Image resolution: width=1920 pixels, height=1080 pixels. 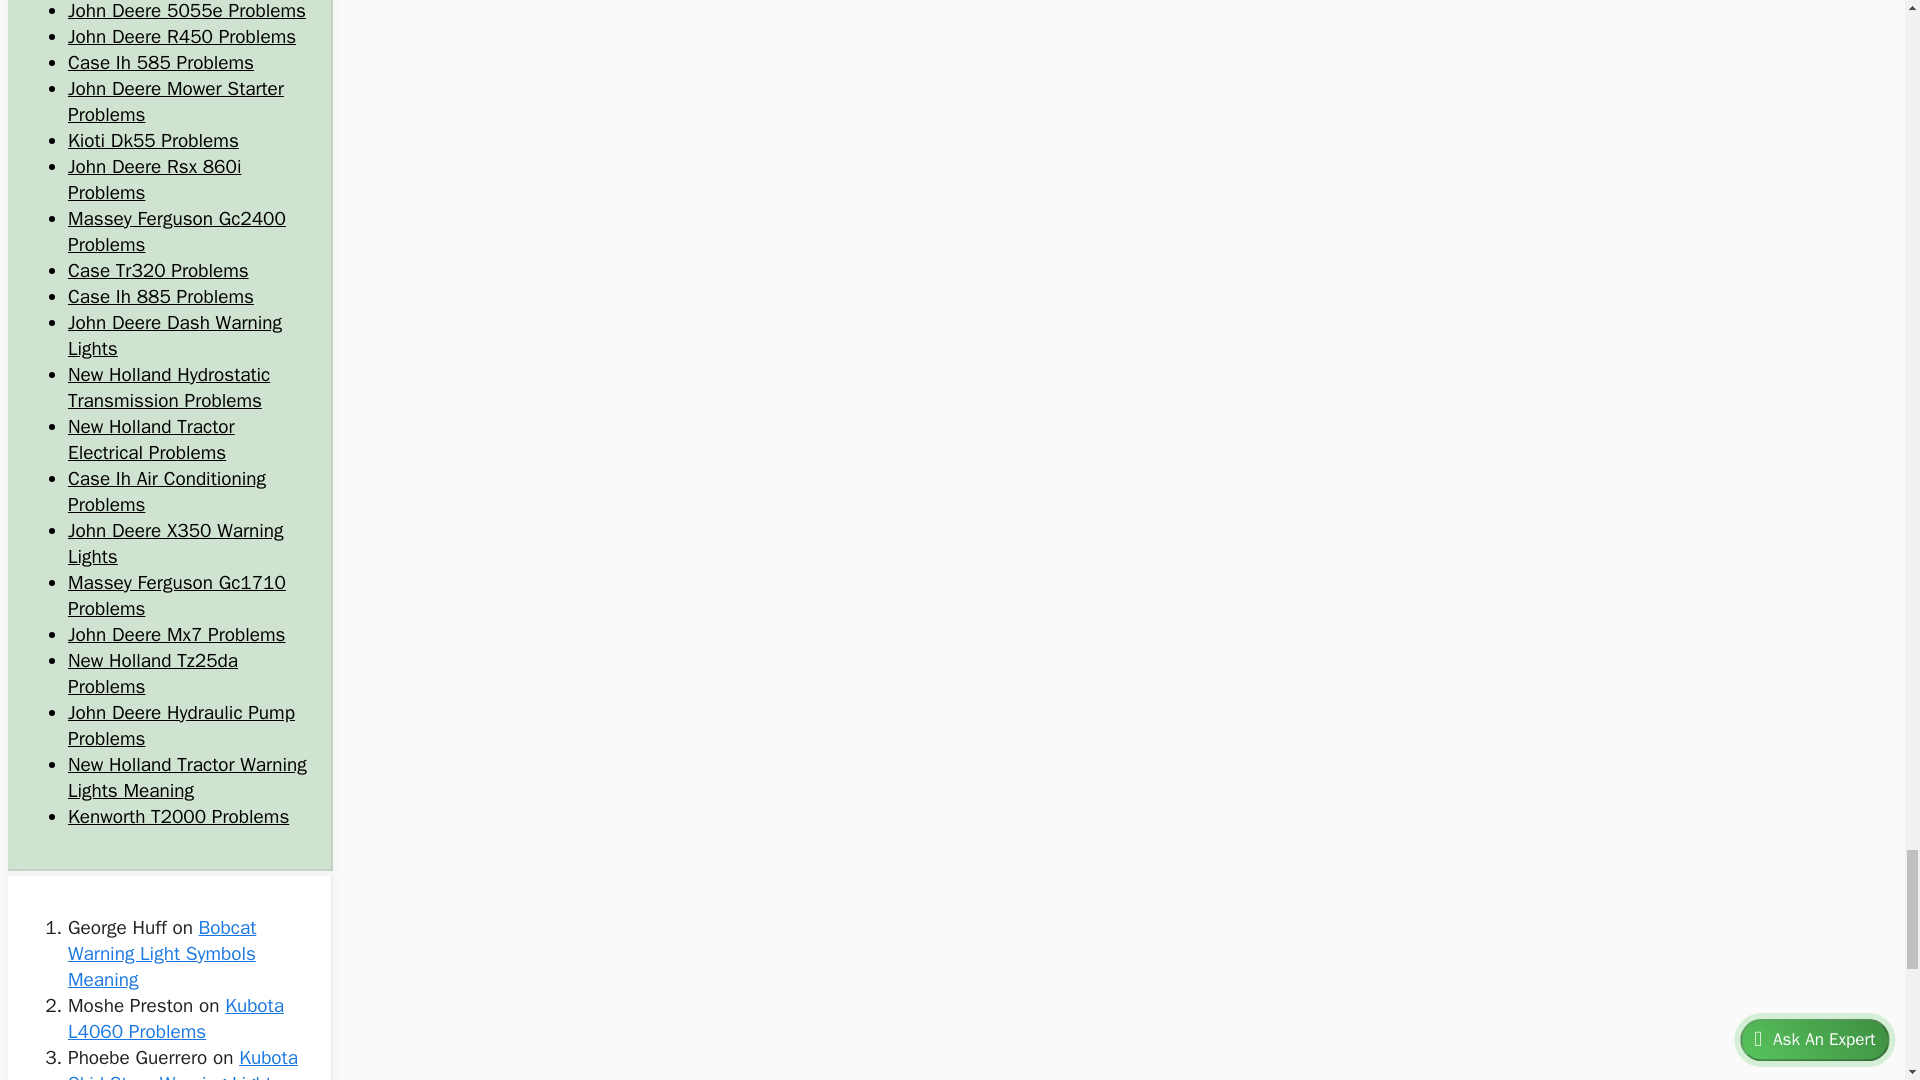 I want to click on John Deere Mower Starter Problems, so click(x=176, y=102).